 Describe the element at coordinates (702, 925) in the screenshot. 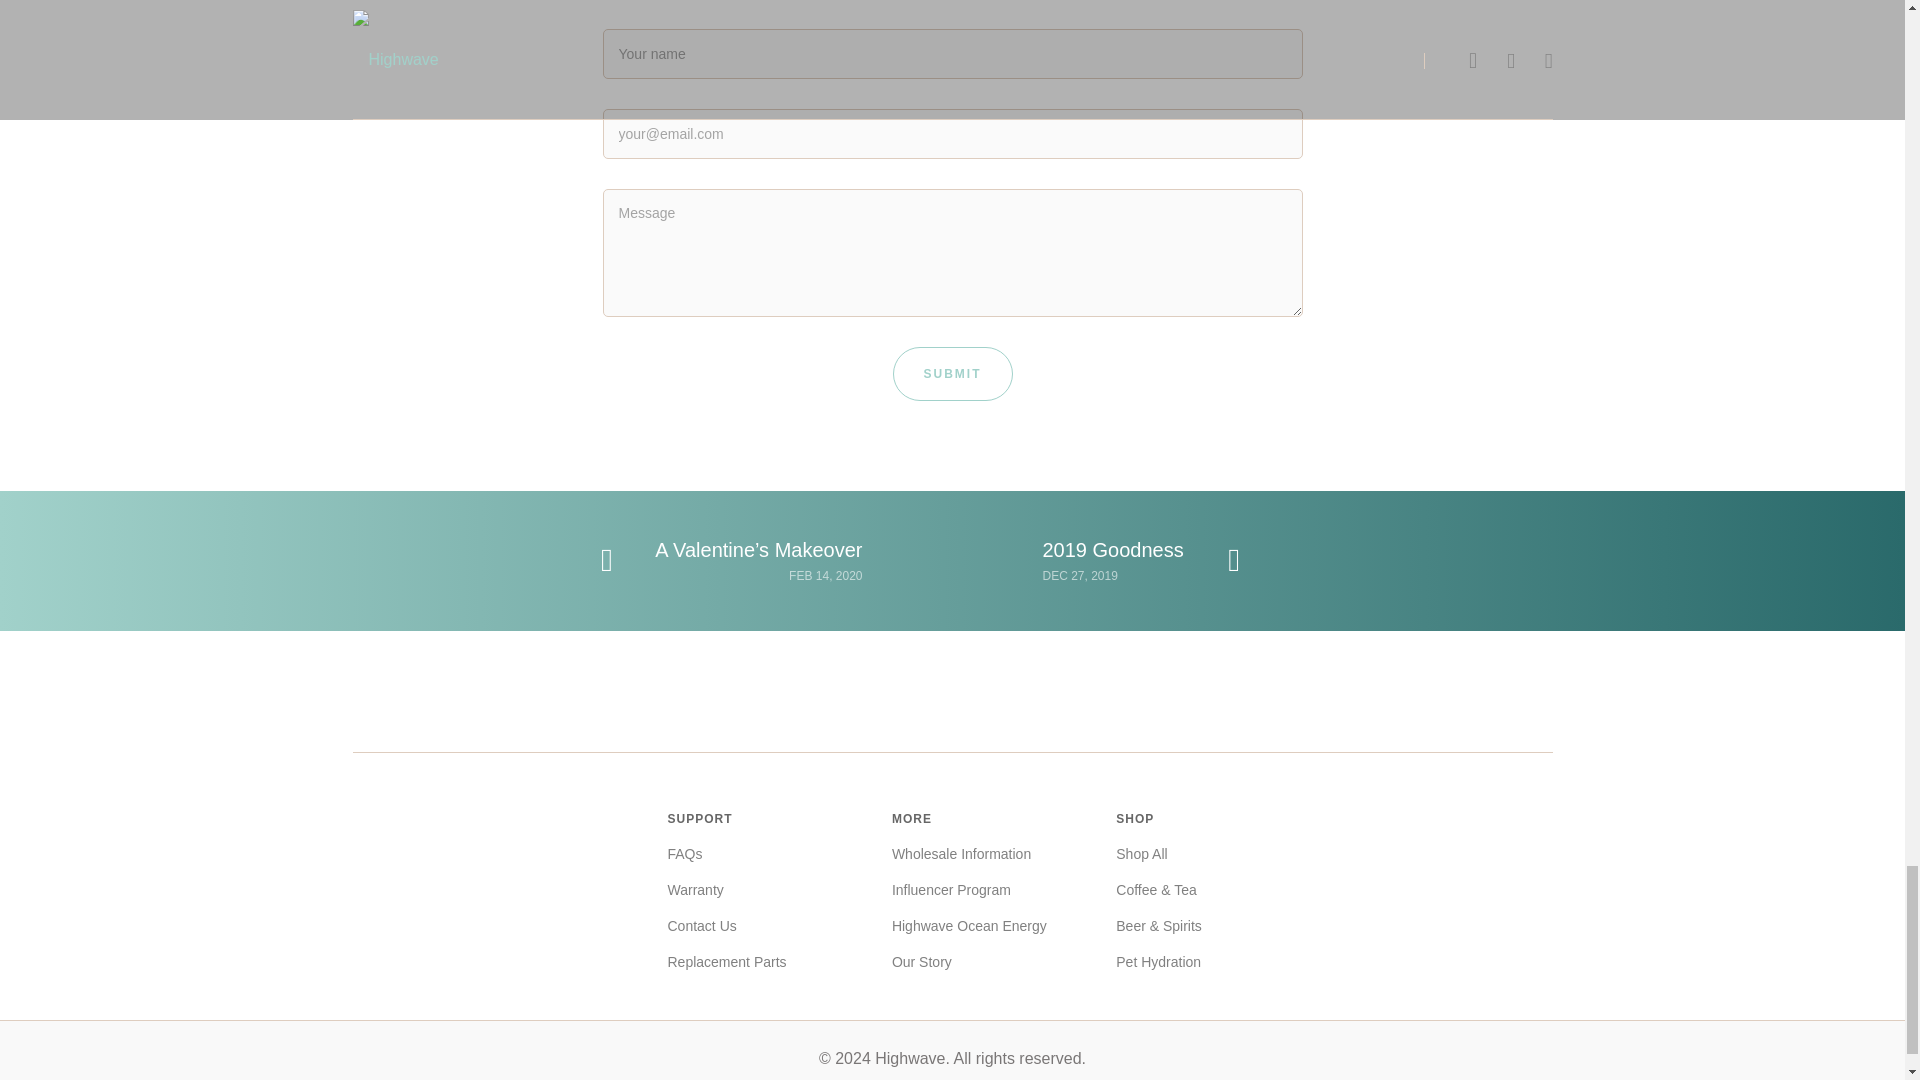

I see `Contact Us` at that location.